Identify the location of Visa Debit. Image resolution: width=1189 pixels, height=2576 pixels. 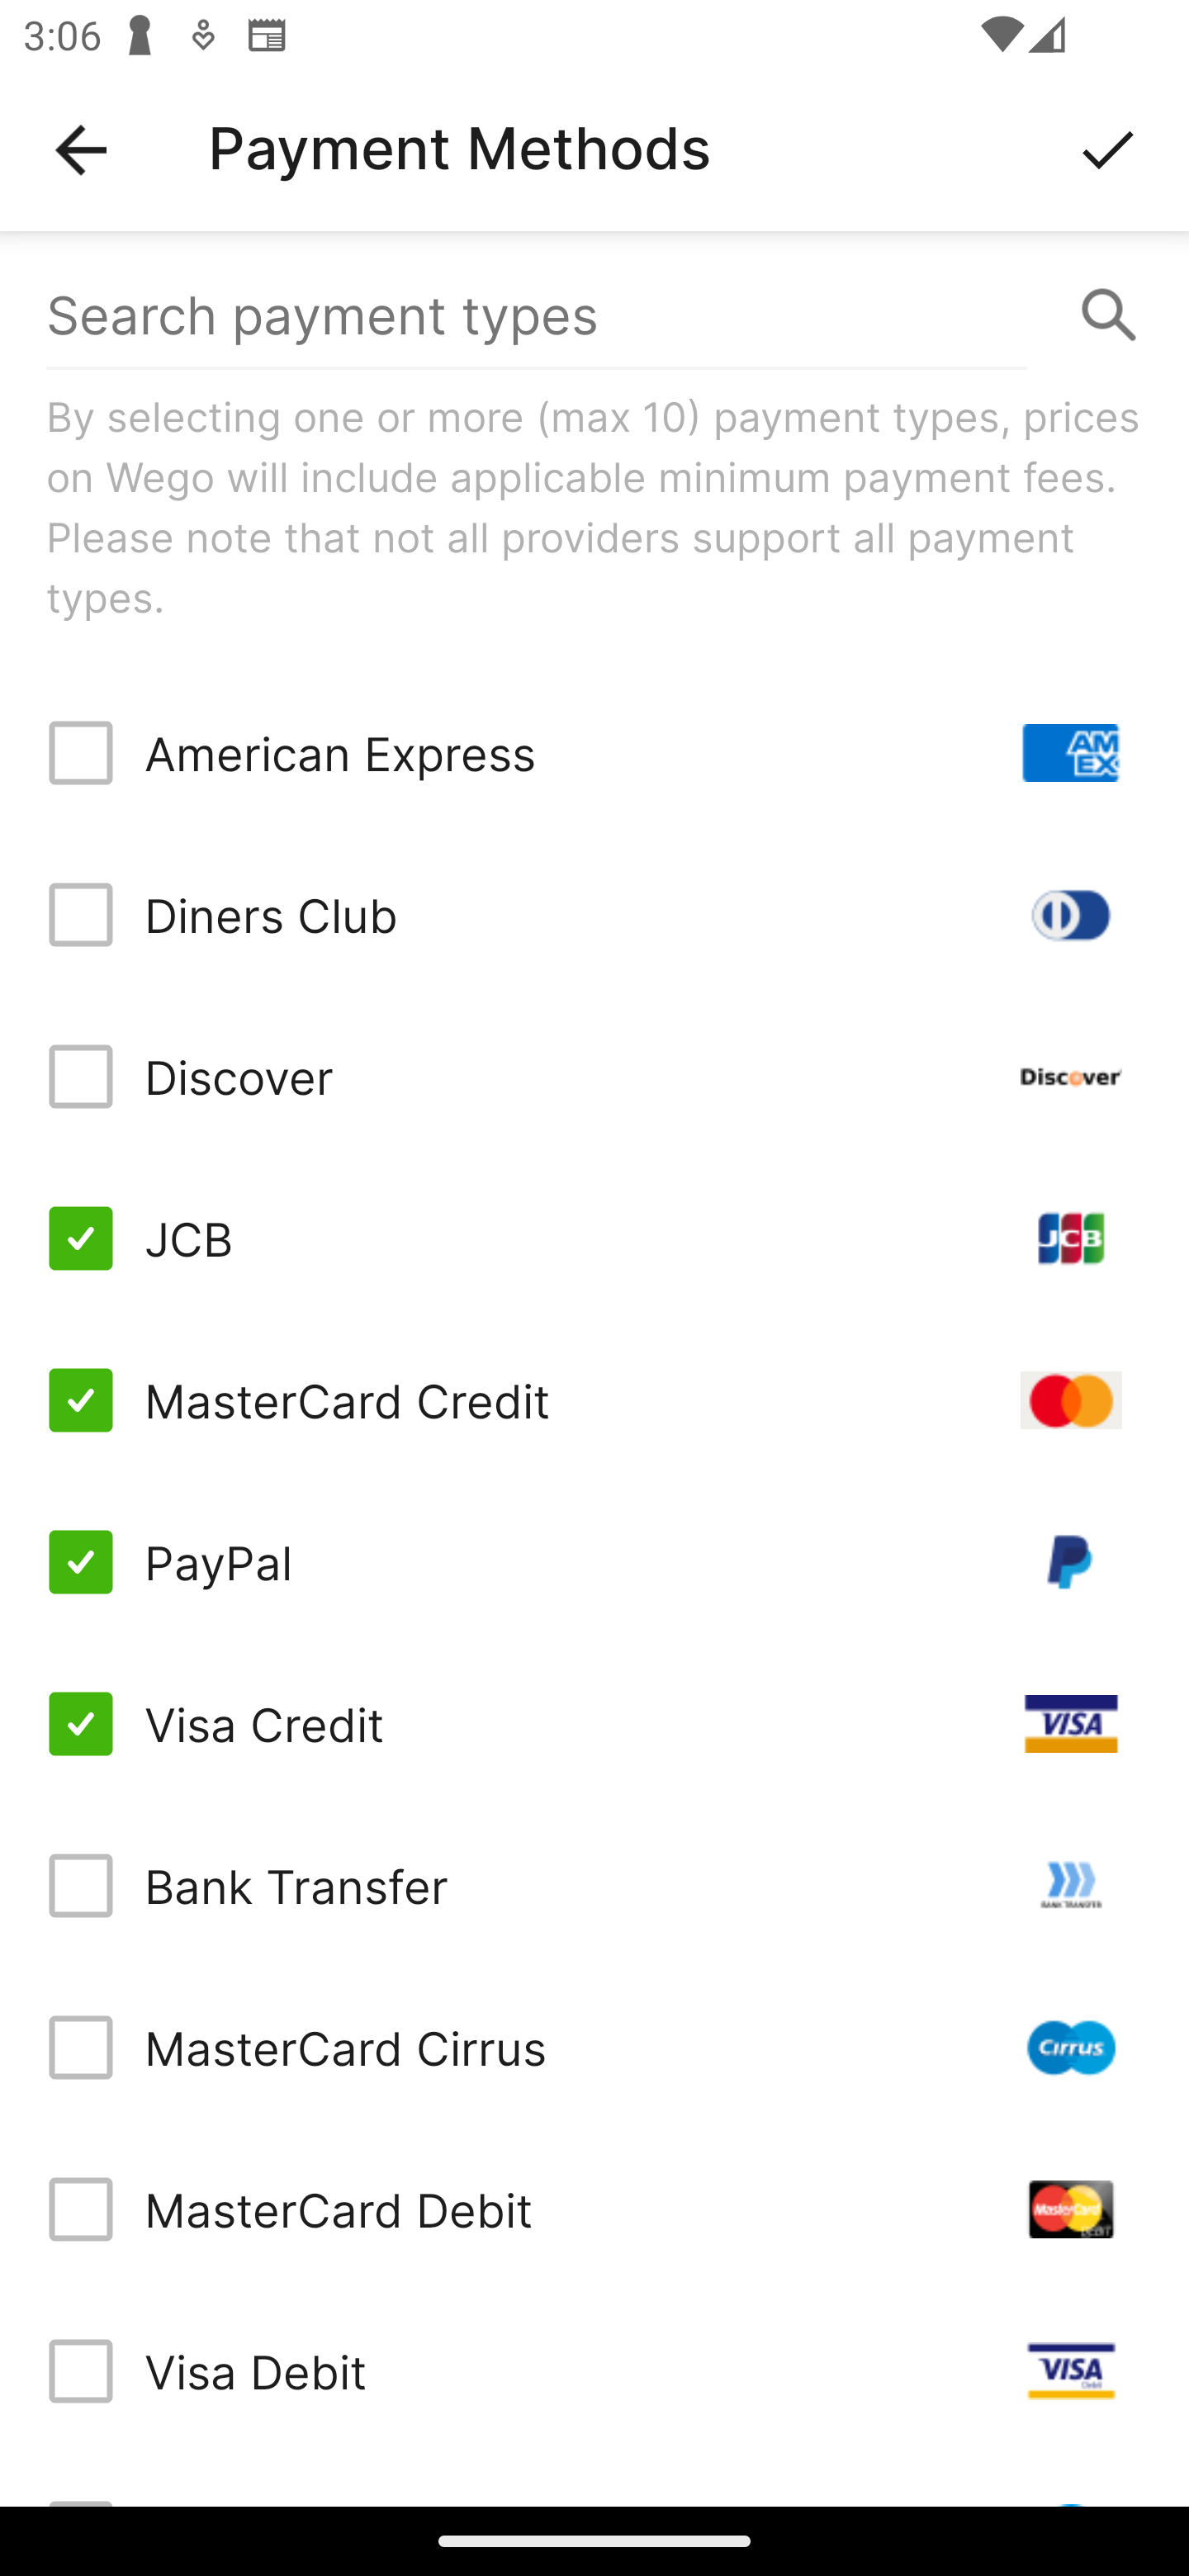
(594, 2371).